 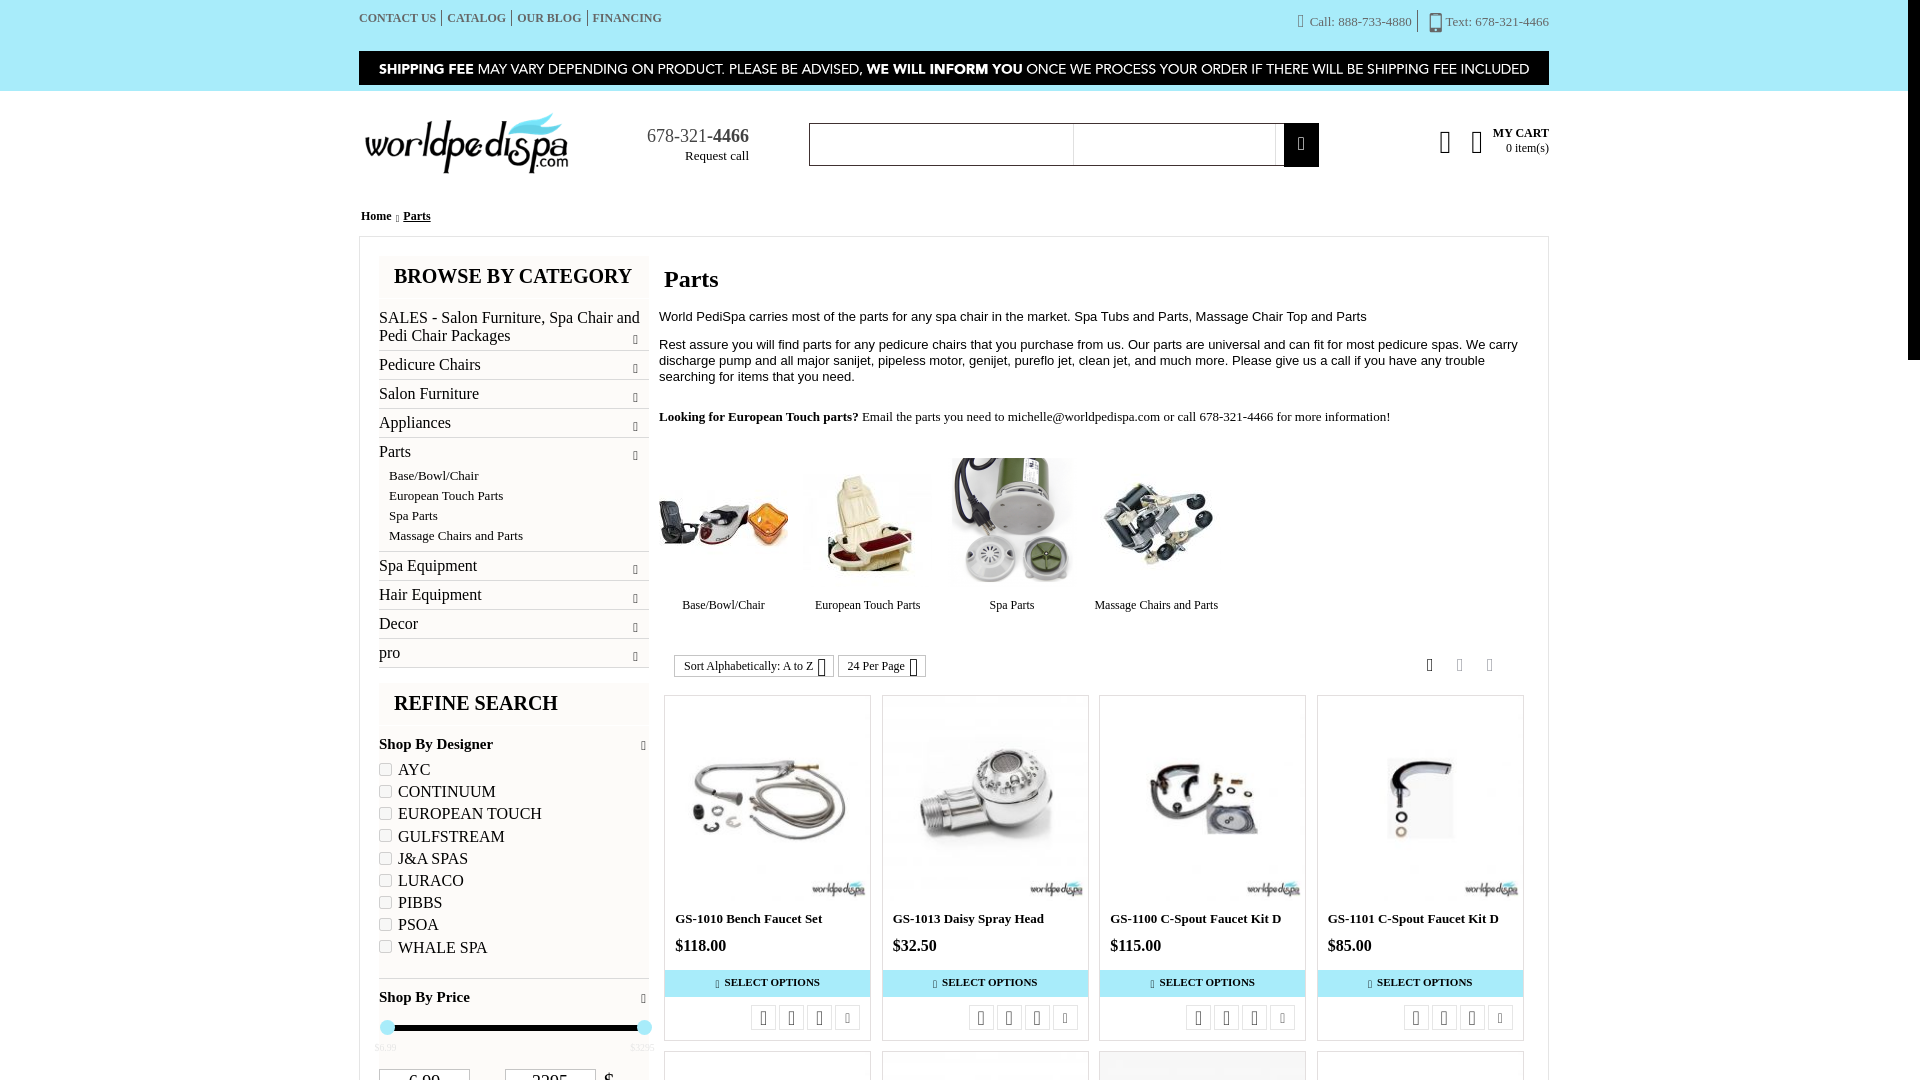 What do you see at coordinates (518, 536) in the screenshot?
I see `Massage Chairs and Parts` at bounding box center [518, 536].